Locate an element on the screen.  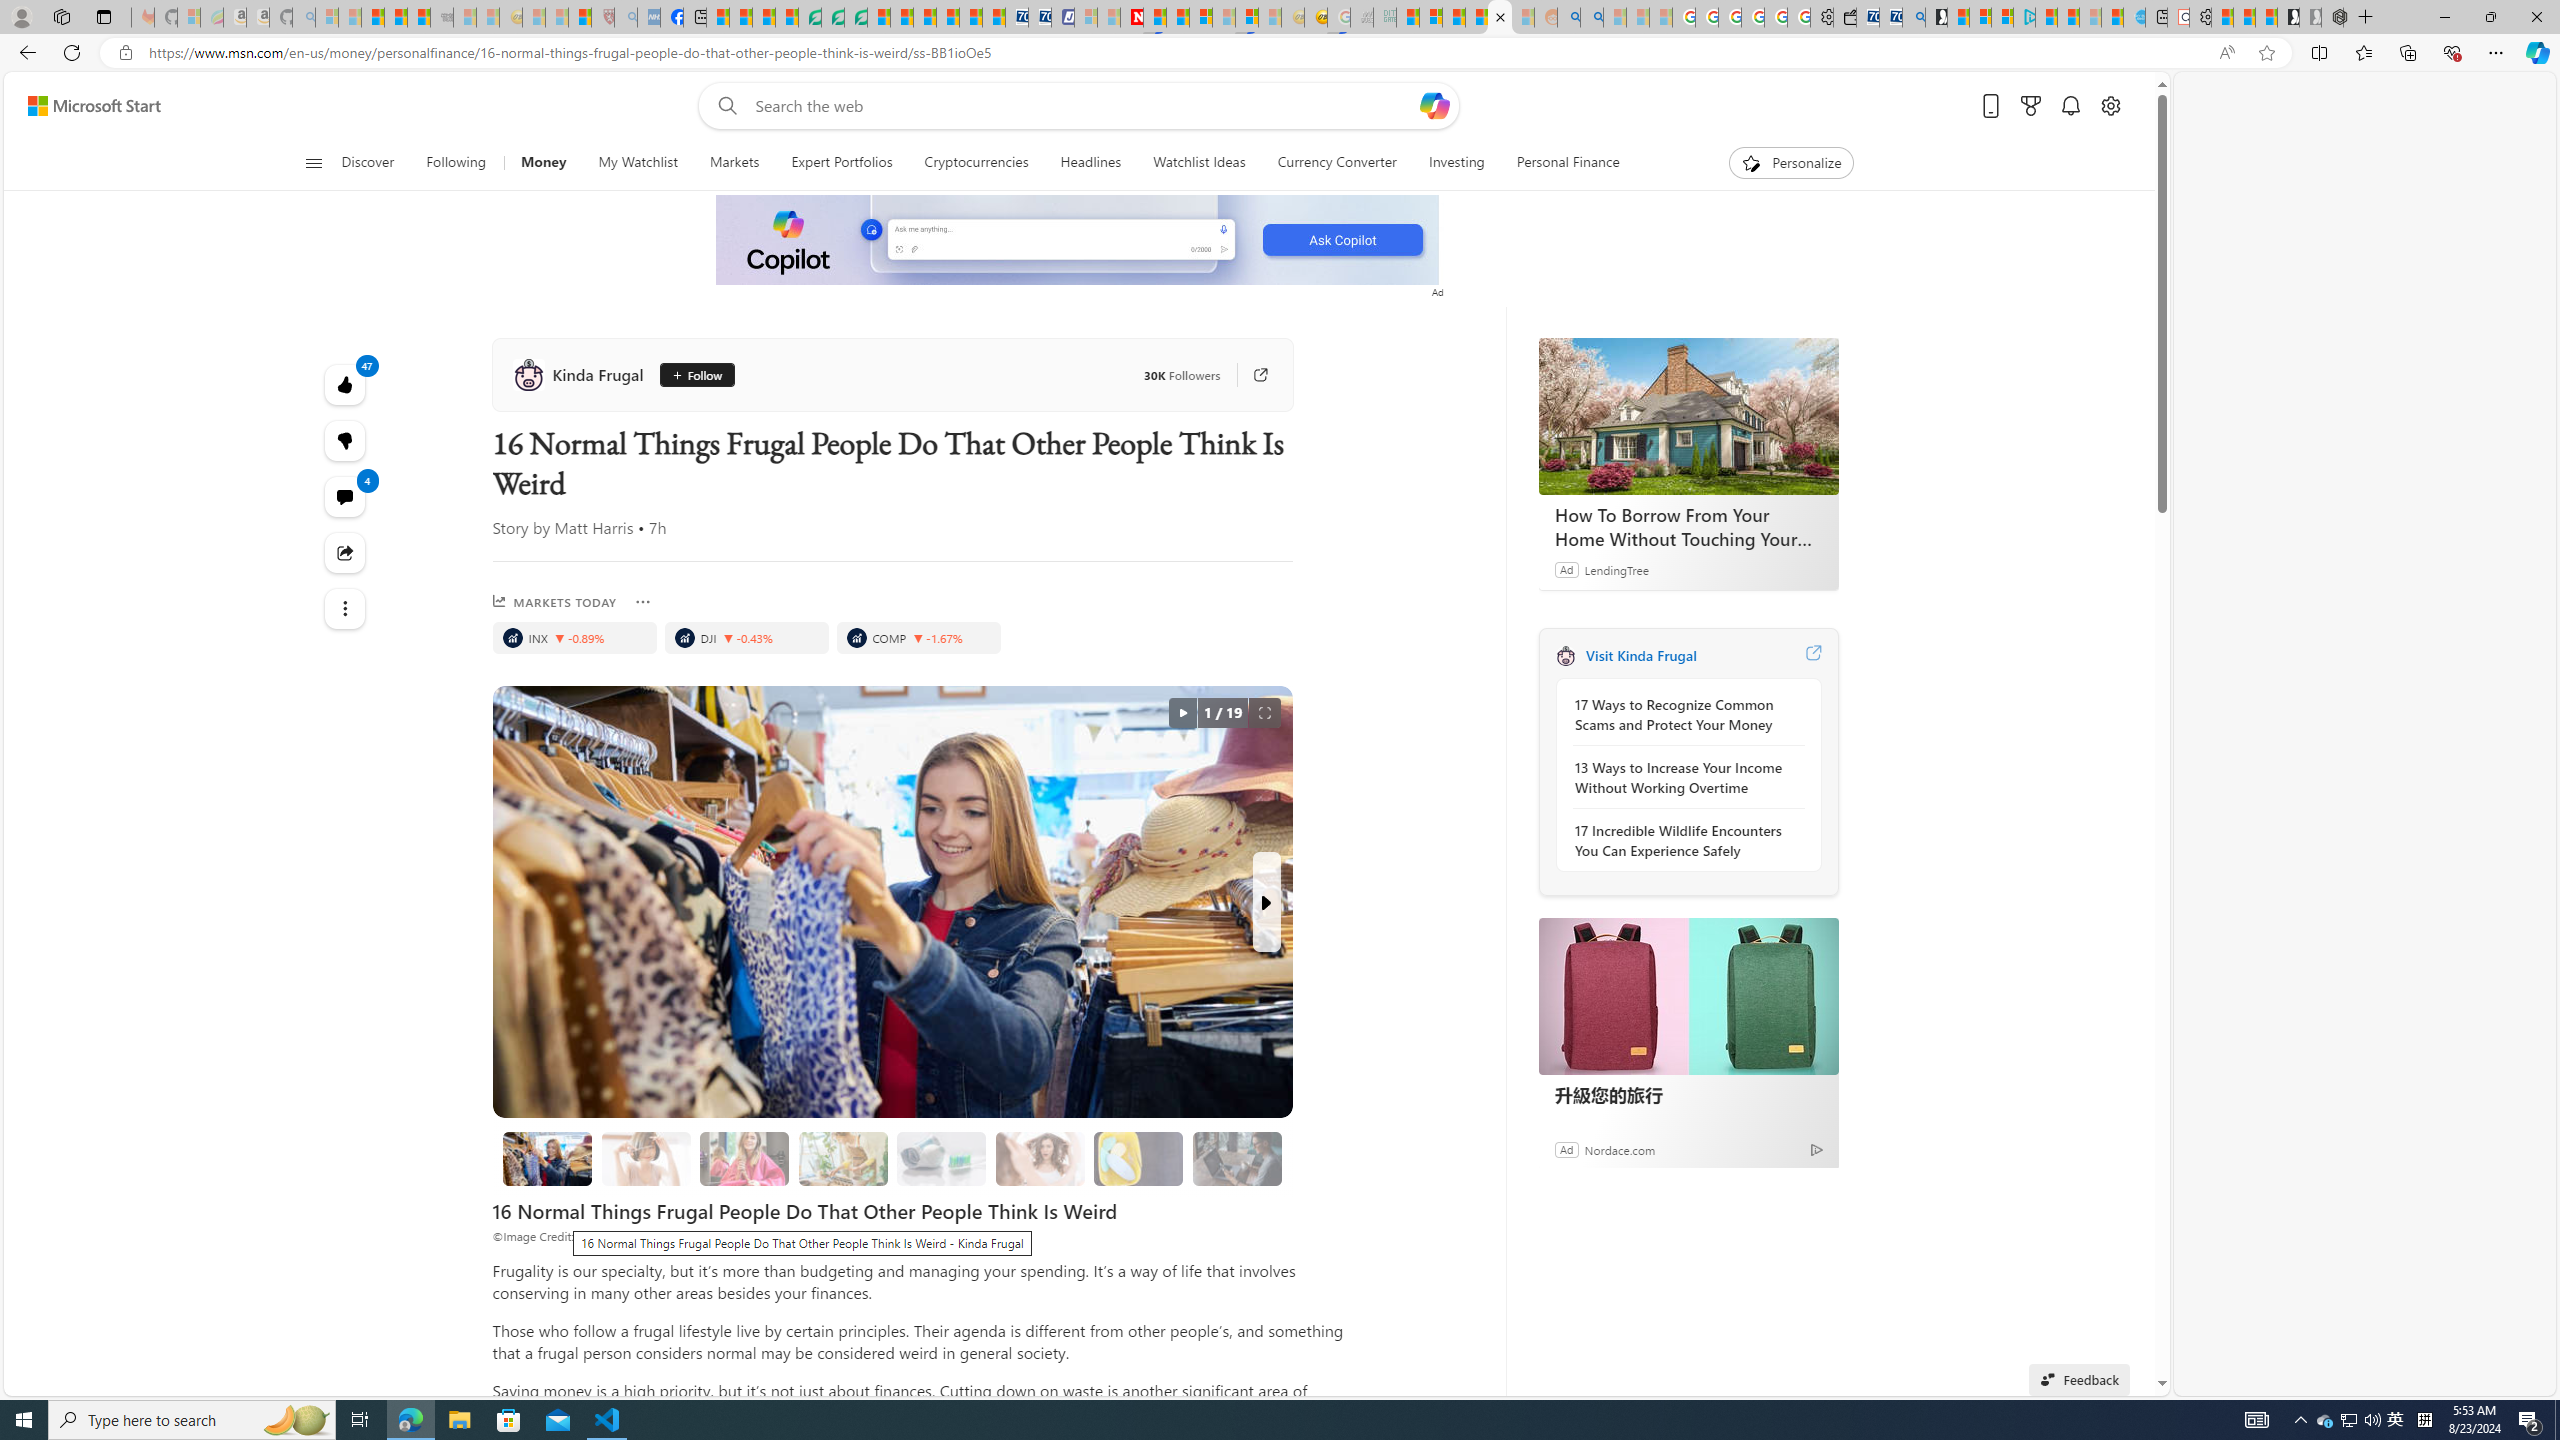
Investing is located at coordinates (1456, 163).